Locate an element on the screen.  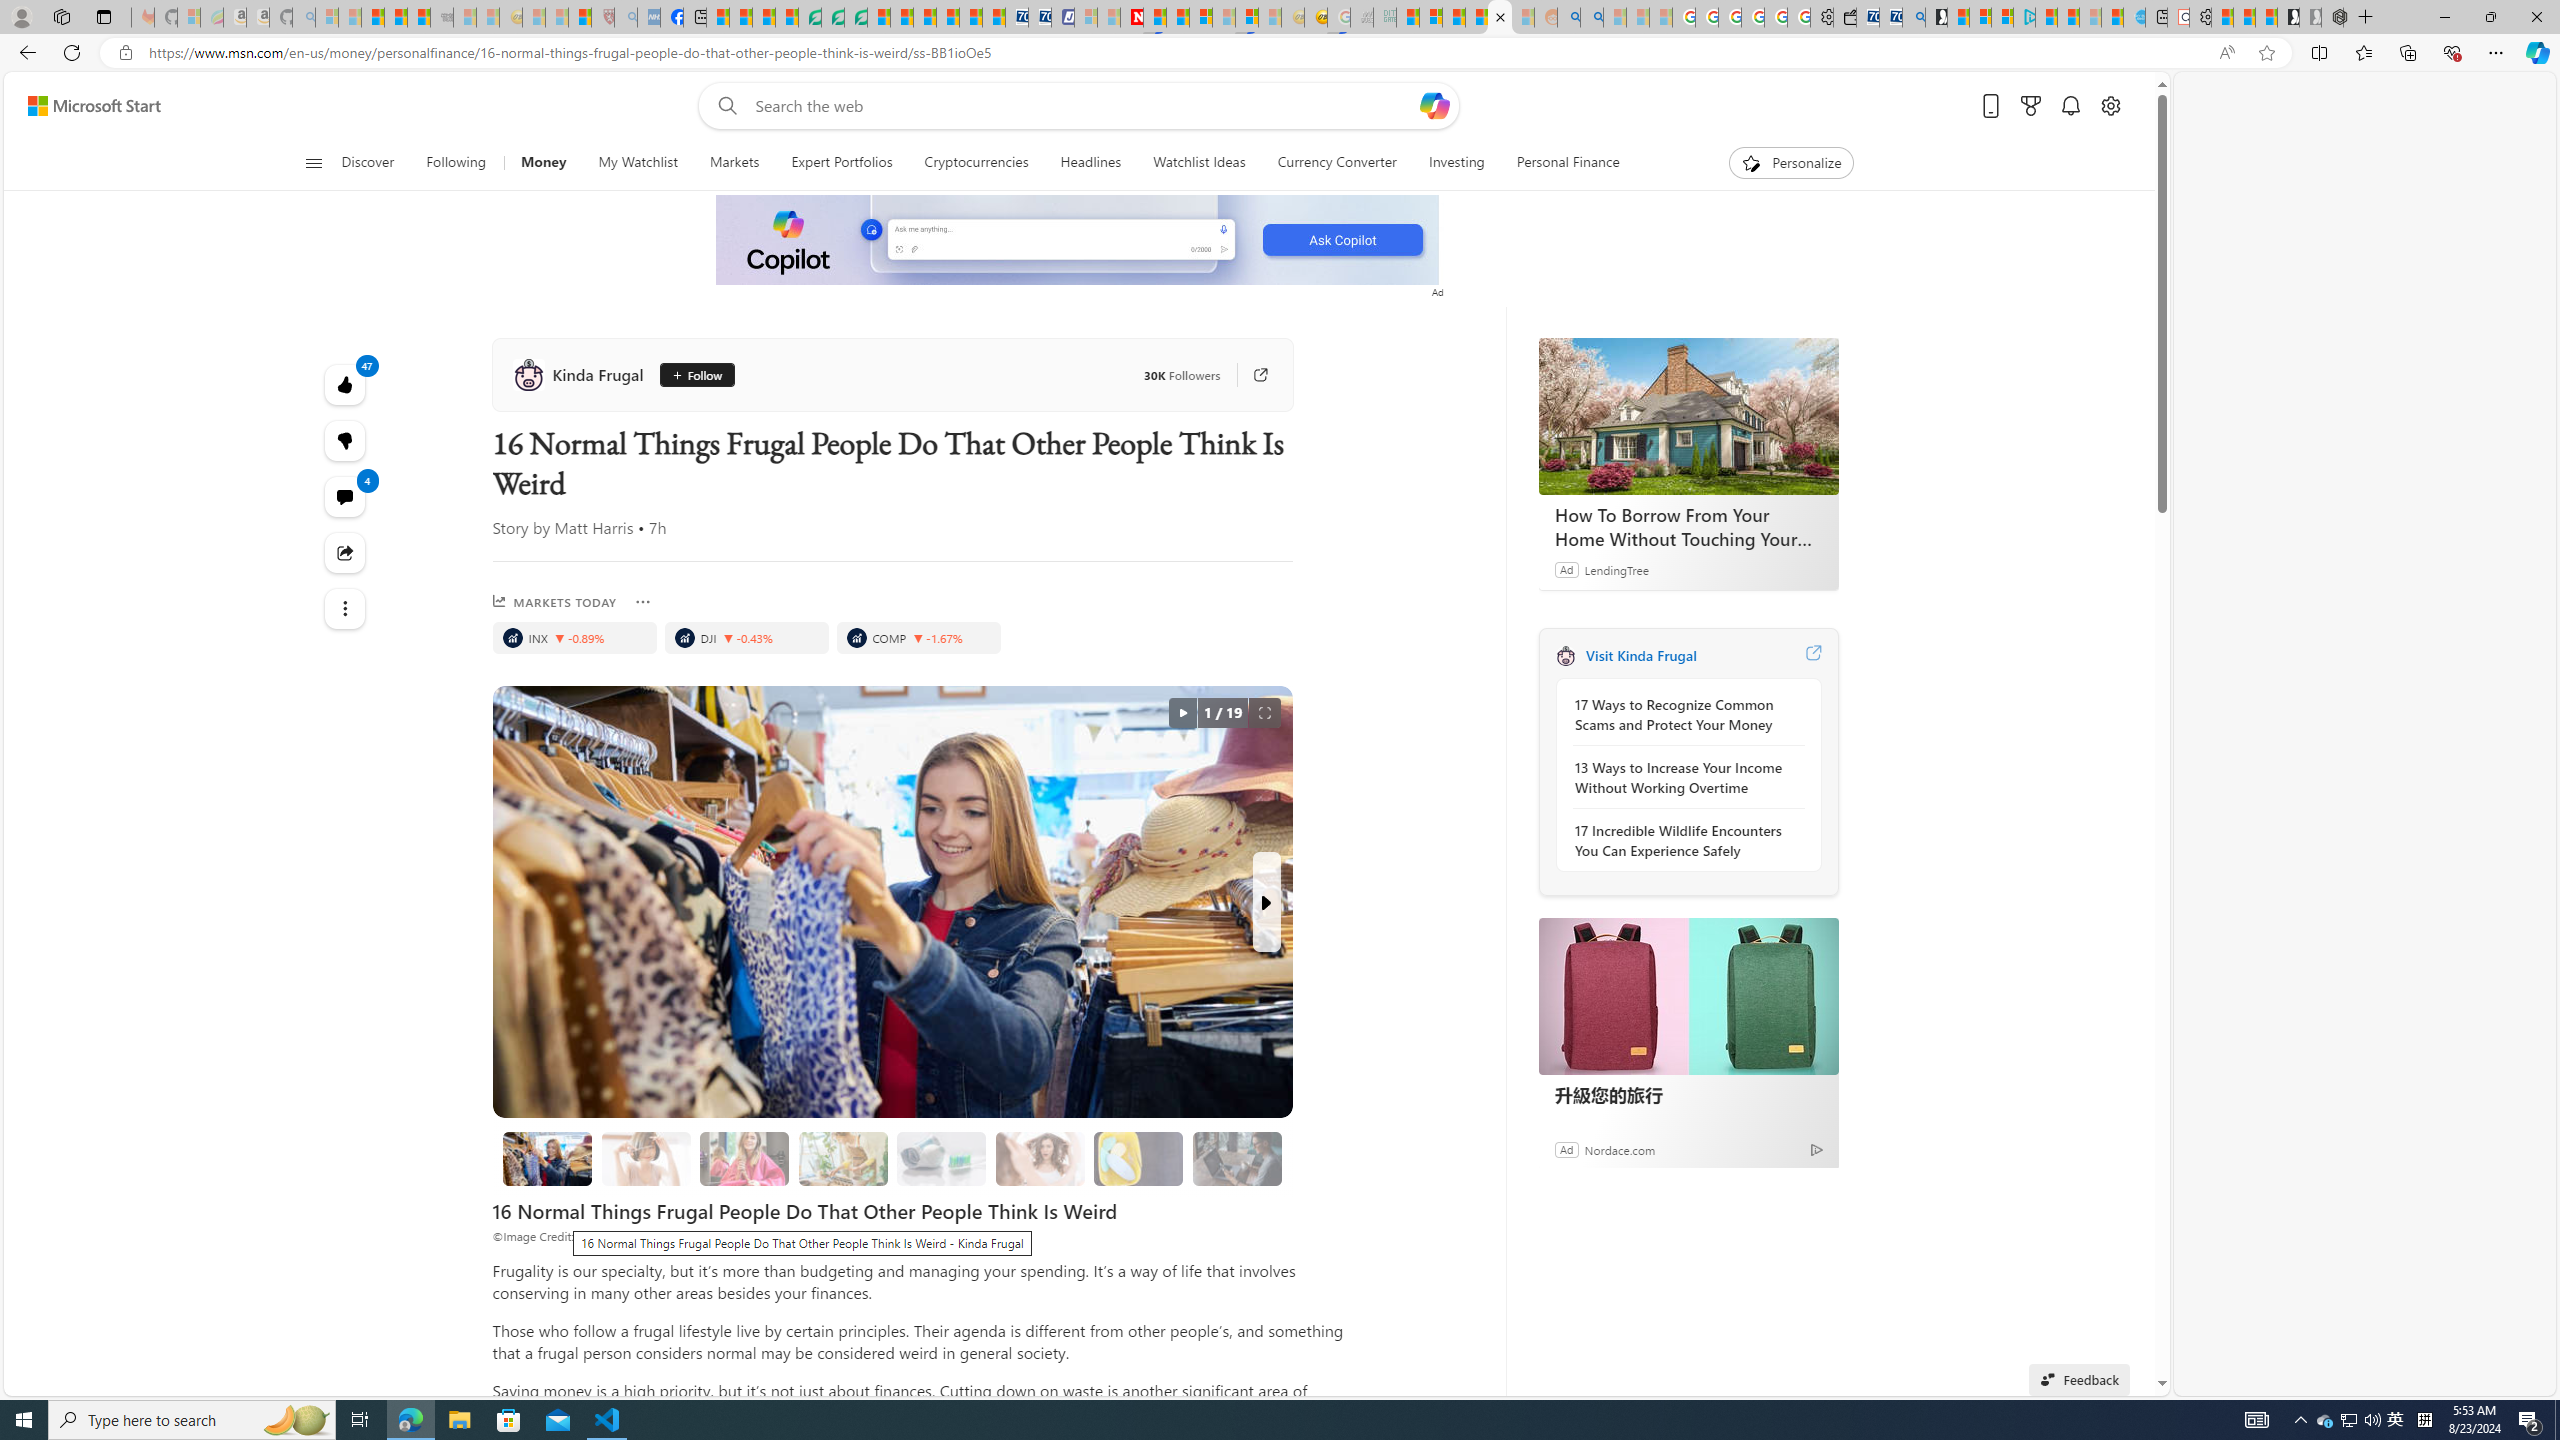
Investing is located at coordinates (1456, 163).